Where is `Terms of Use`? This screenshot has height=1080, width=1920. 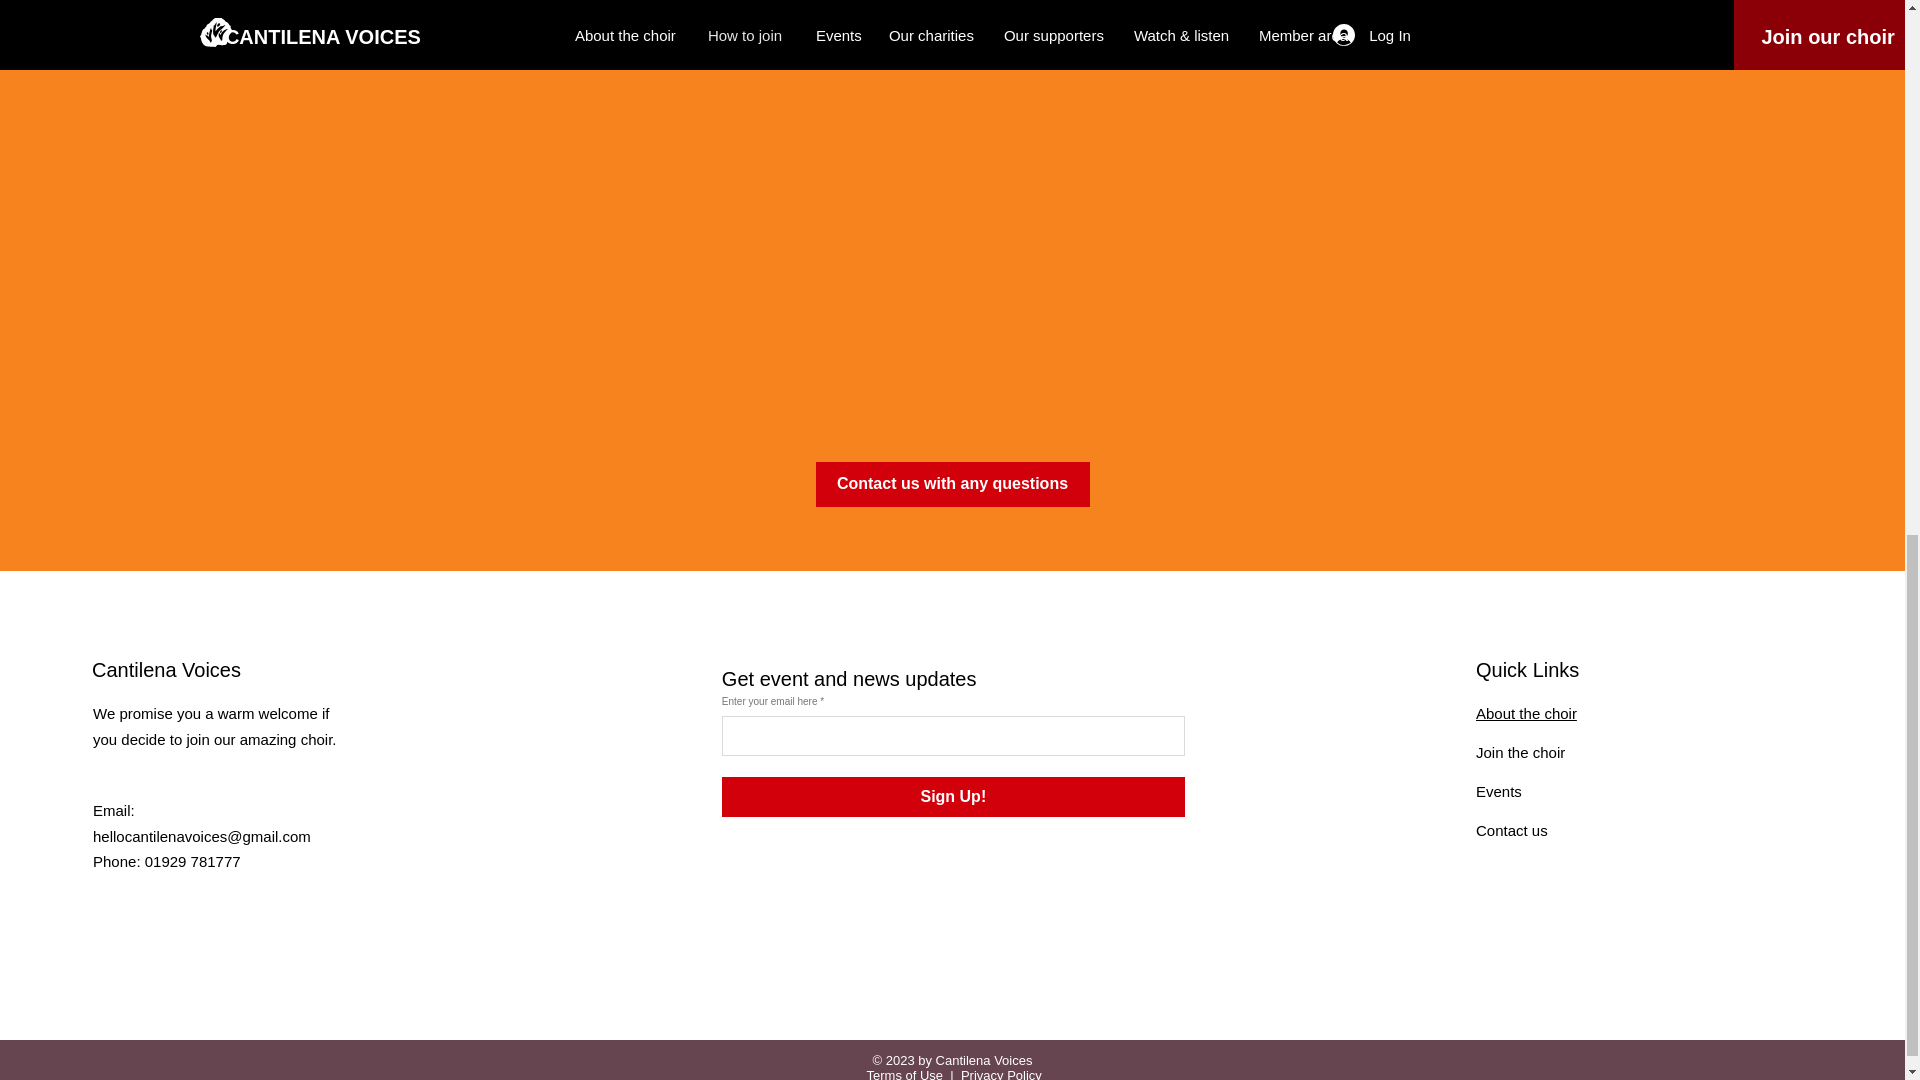
Terms of Use is located at coordinates (906, 1074).